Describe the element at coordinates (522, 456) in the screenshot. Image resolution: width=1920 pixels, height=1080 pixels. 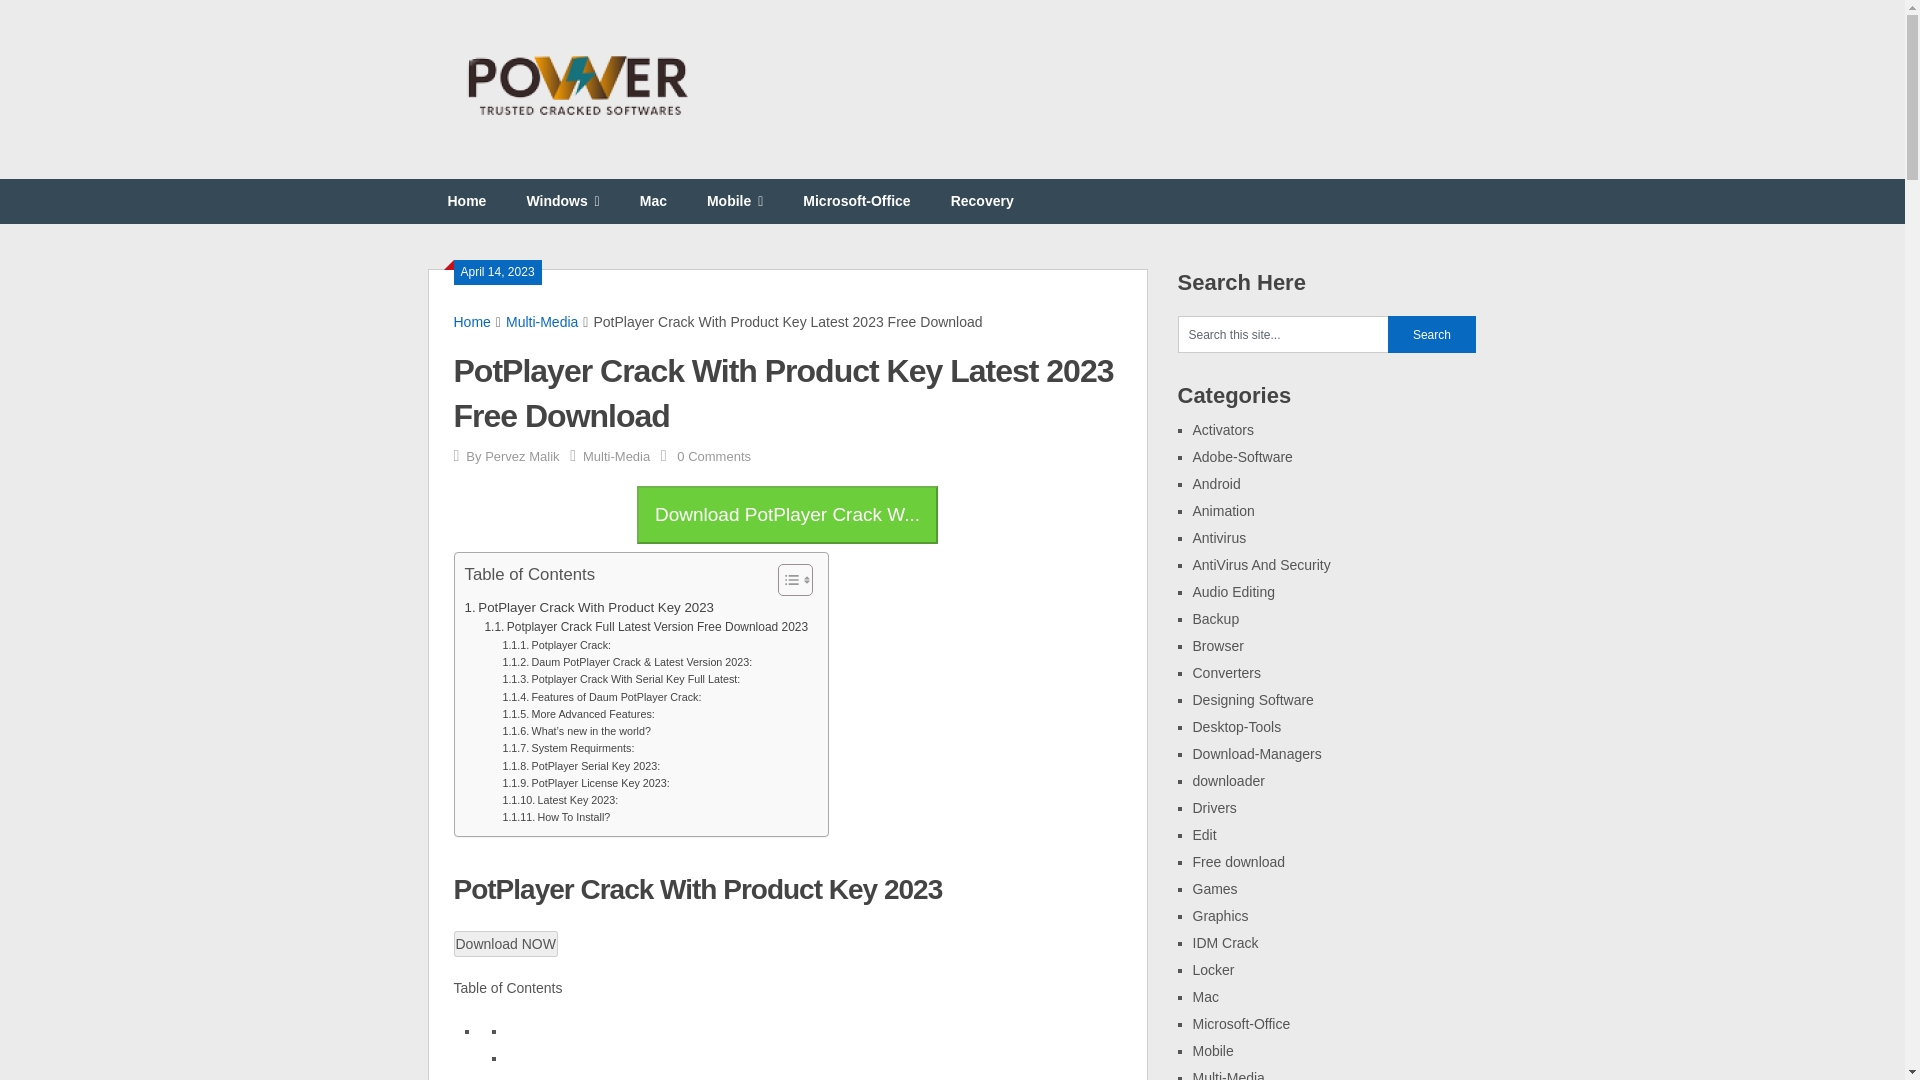
I see `Posts by Pervez Malik` at that location.